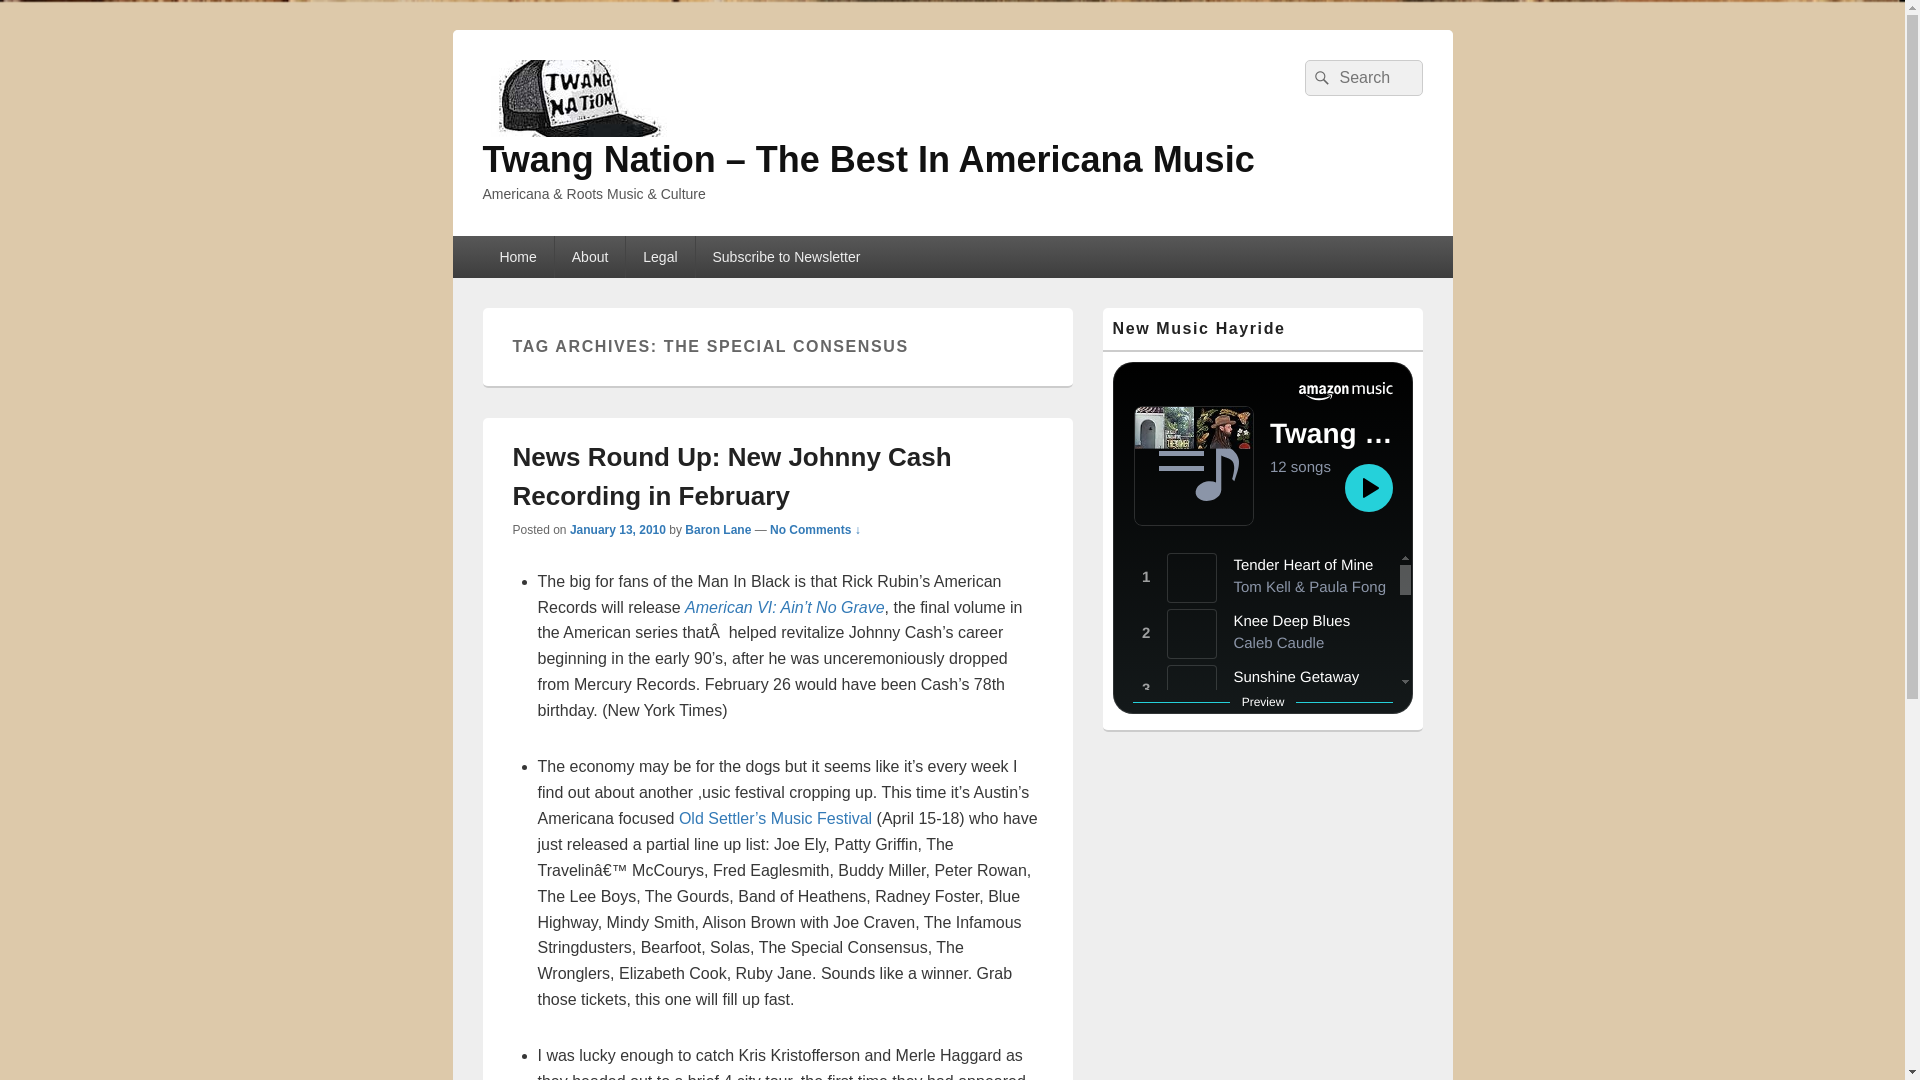  I want to click on About, so click(590, 256).